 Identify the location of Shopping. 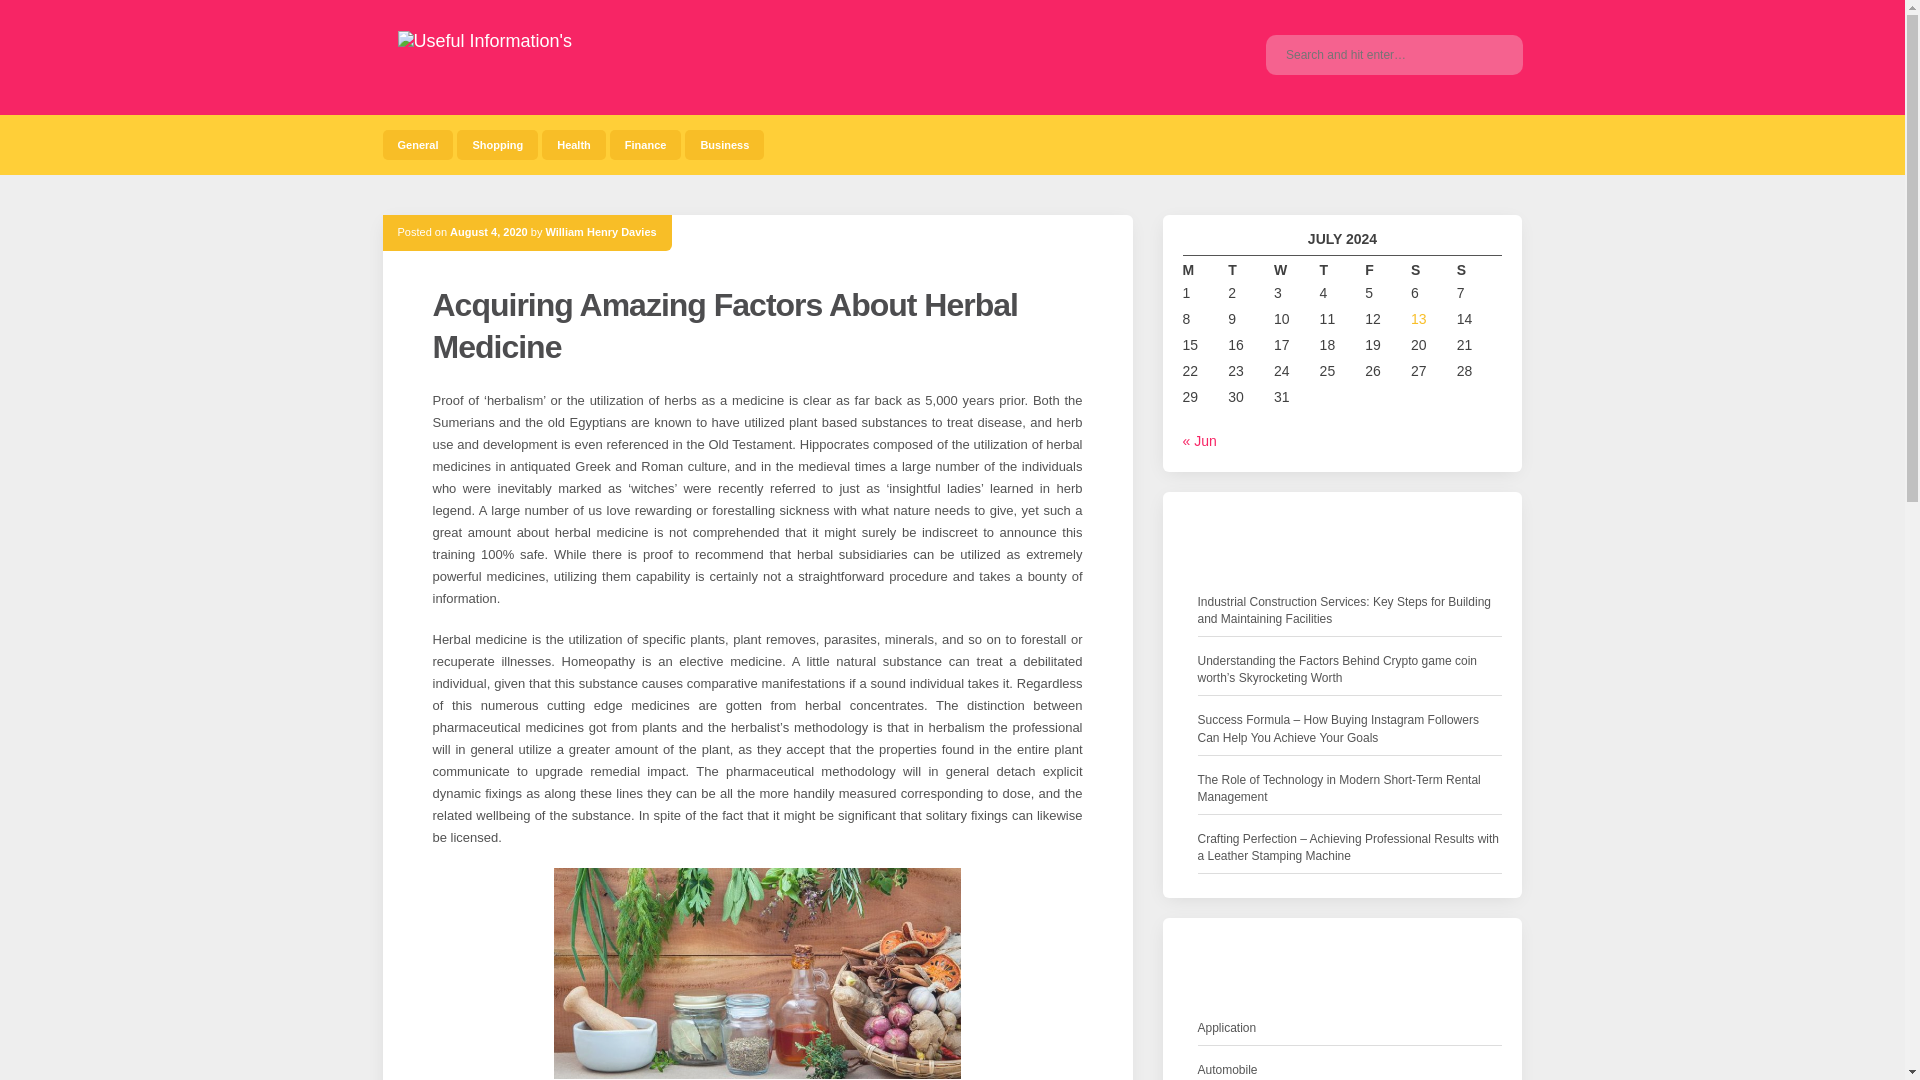
(496, 144).